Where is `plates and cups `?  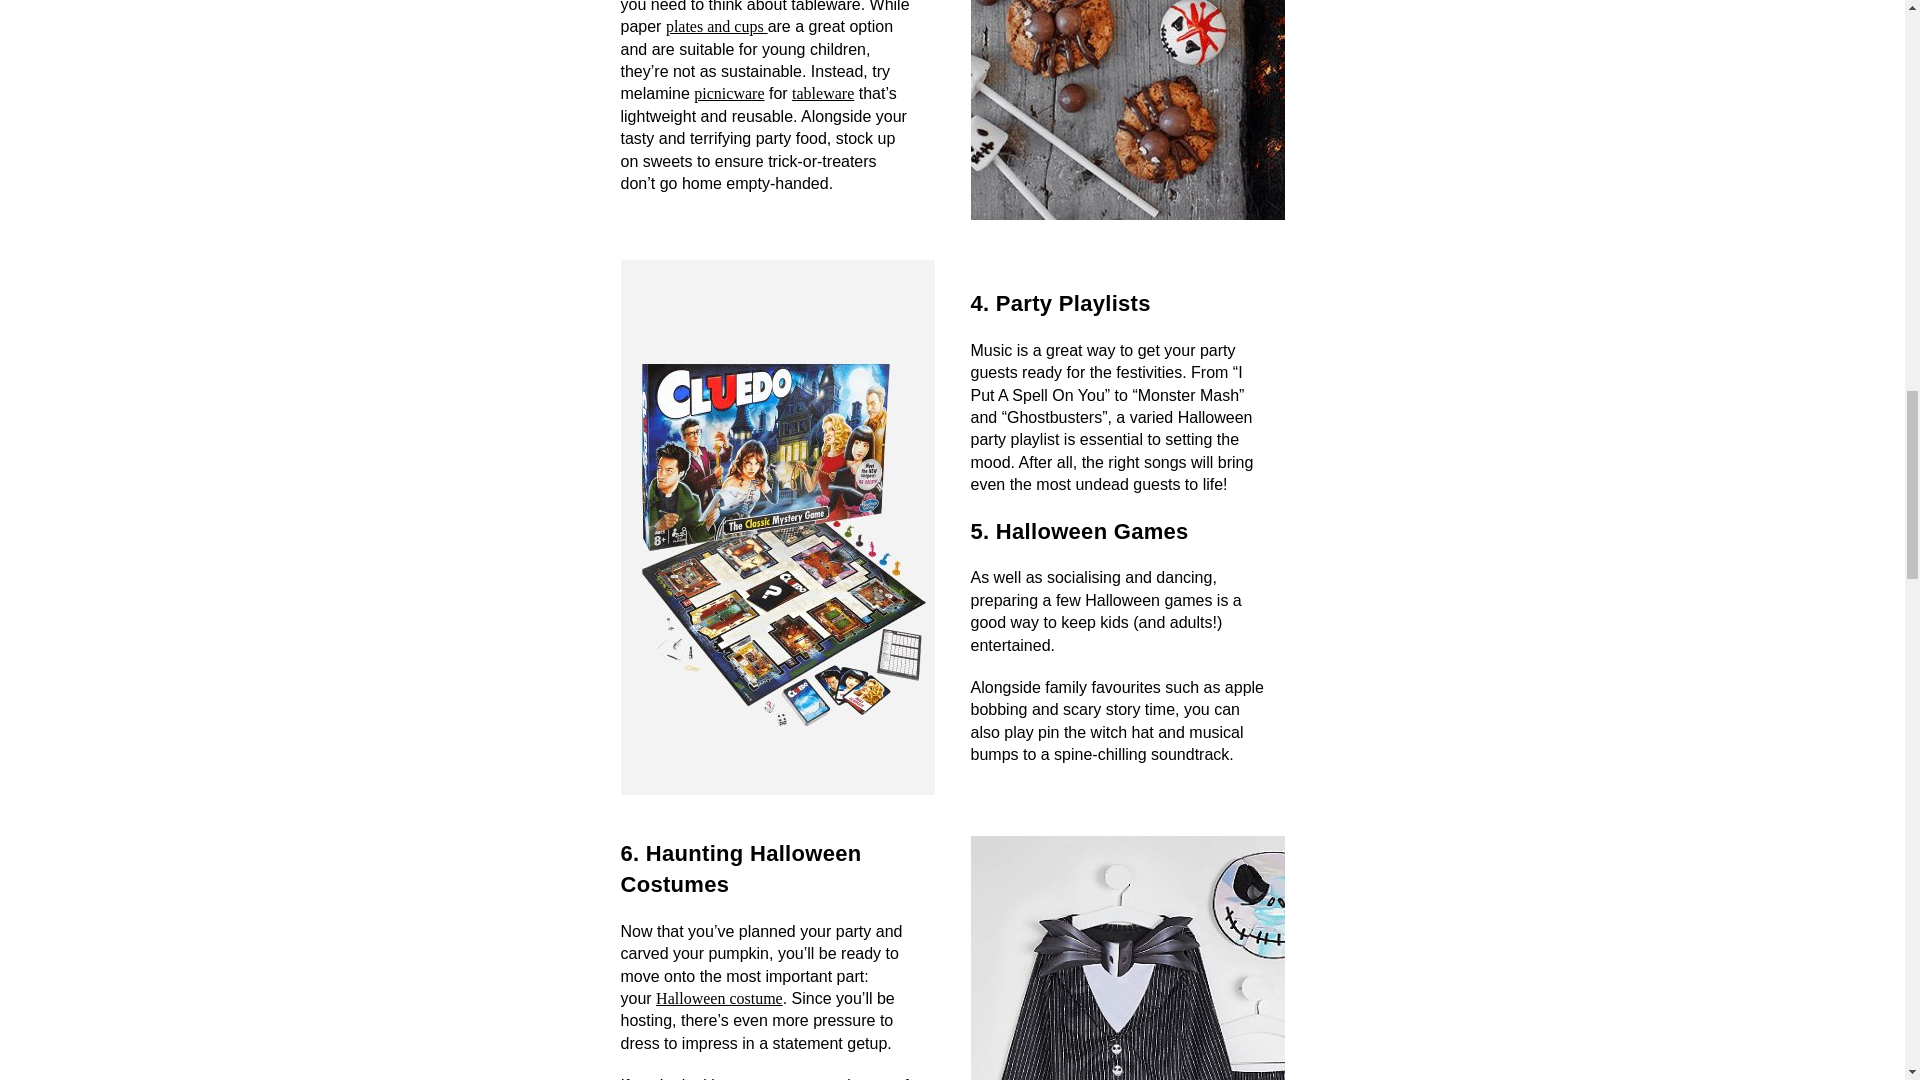 plates and cups  is located at coordinates (717, 26).